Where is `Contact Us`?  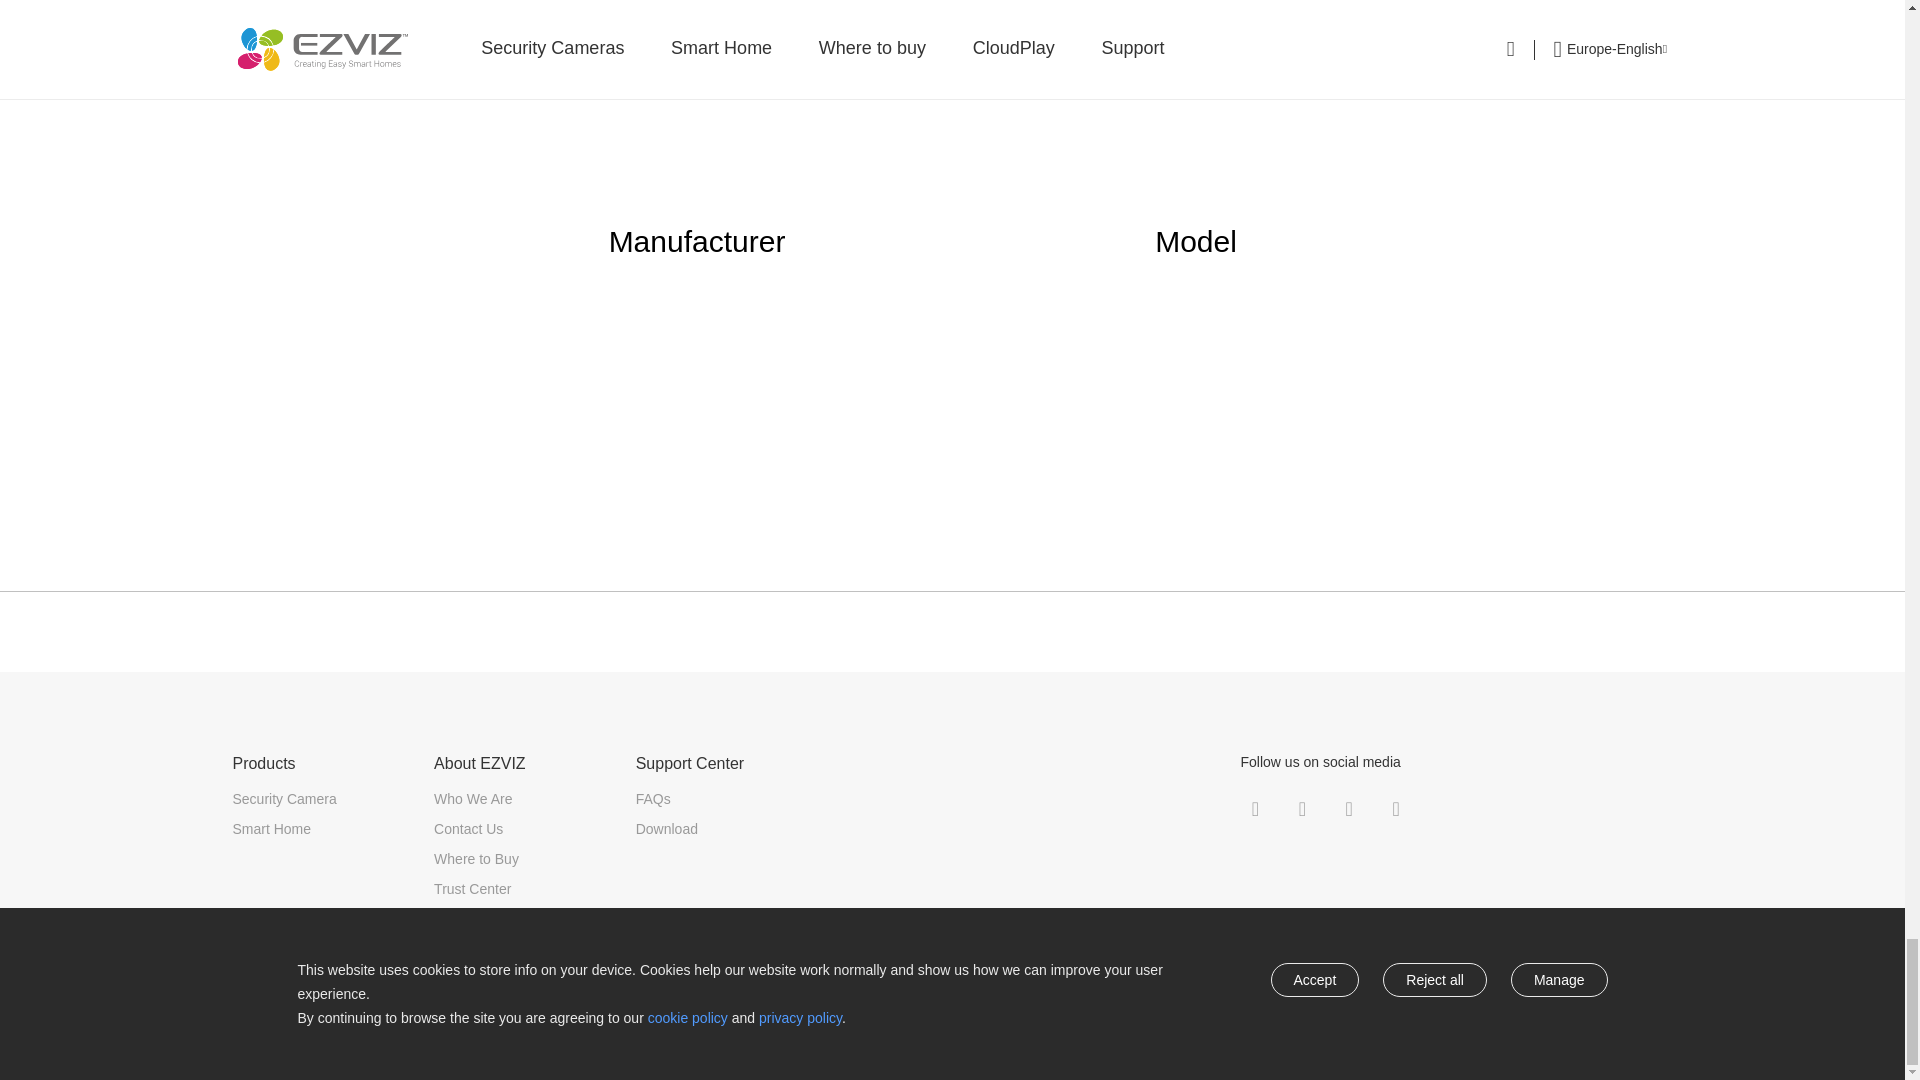 Contact Us is located at coordinates (468, 828).